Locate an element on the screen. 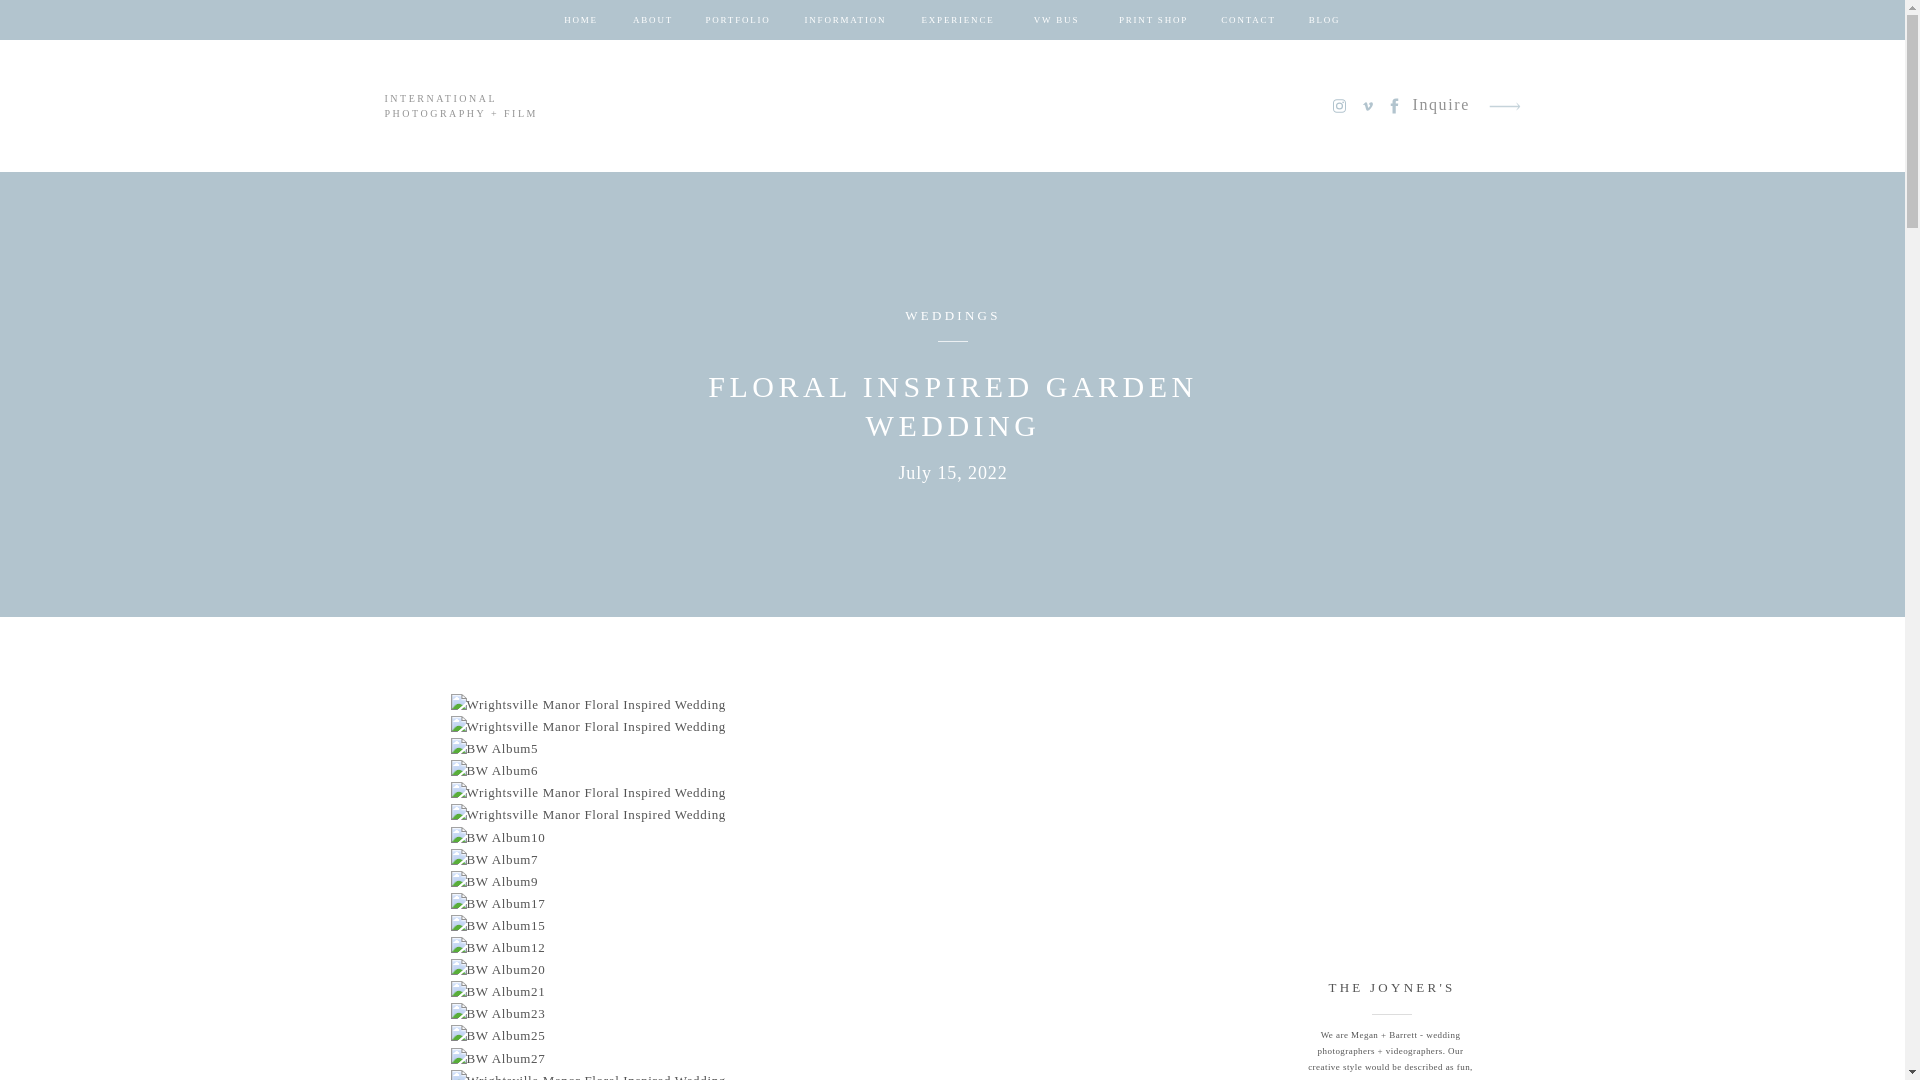 Image resolution: width=1920 pixels, height=1080 pixels. PORTFOLIO is located at coordinates (738, 20).